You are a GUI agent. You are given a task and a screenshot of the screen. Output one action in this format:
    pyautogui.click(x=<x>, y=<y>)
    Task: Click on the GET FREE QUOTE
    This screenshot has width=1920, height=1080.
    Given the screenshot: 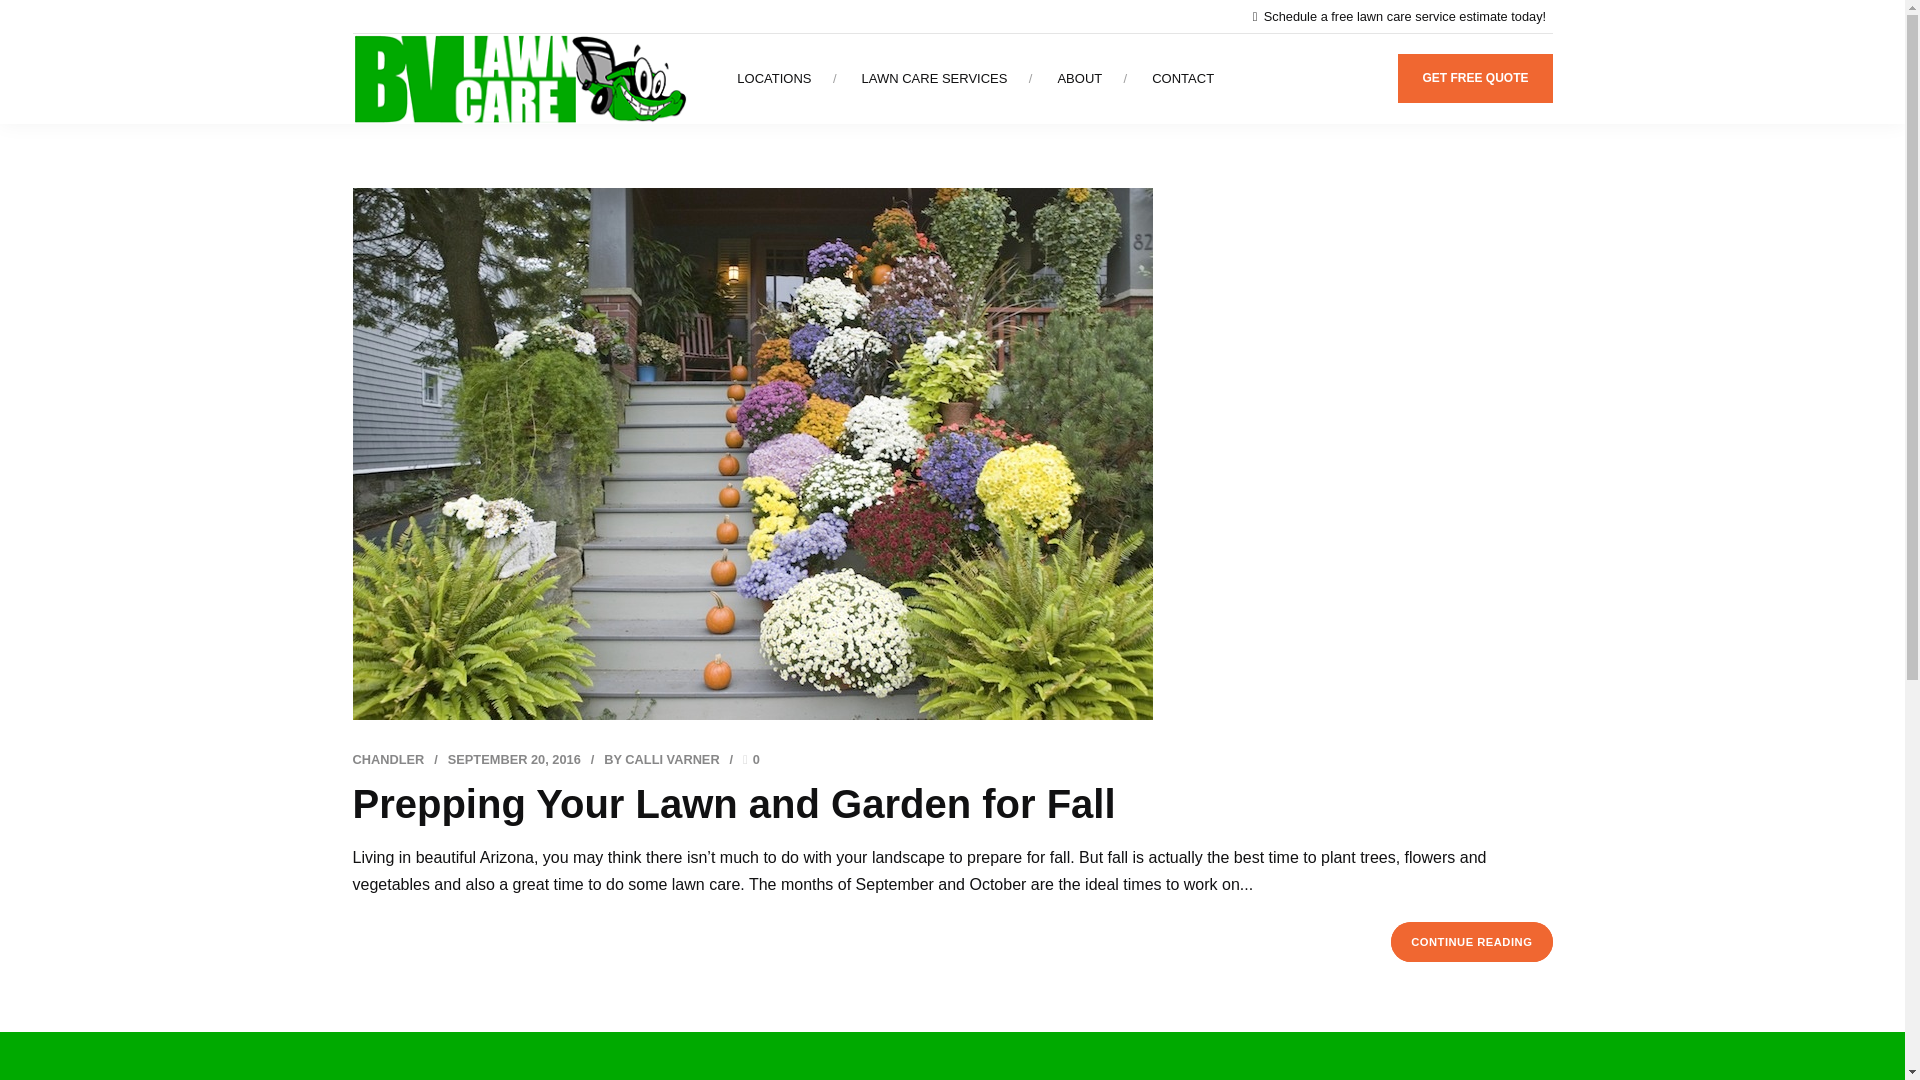 What is the action you would take?
    pyautogui.click(x=1474, y=78)
    